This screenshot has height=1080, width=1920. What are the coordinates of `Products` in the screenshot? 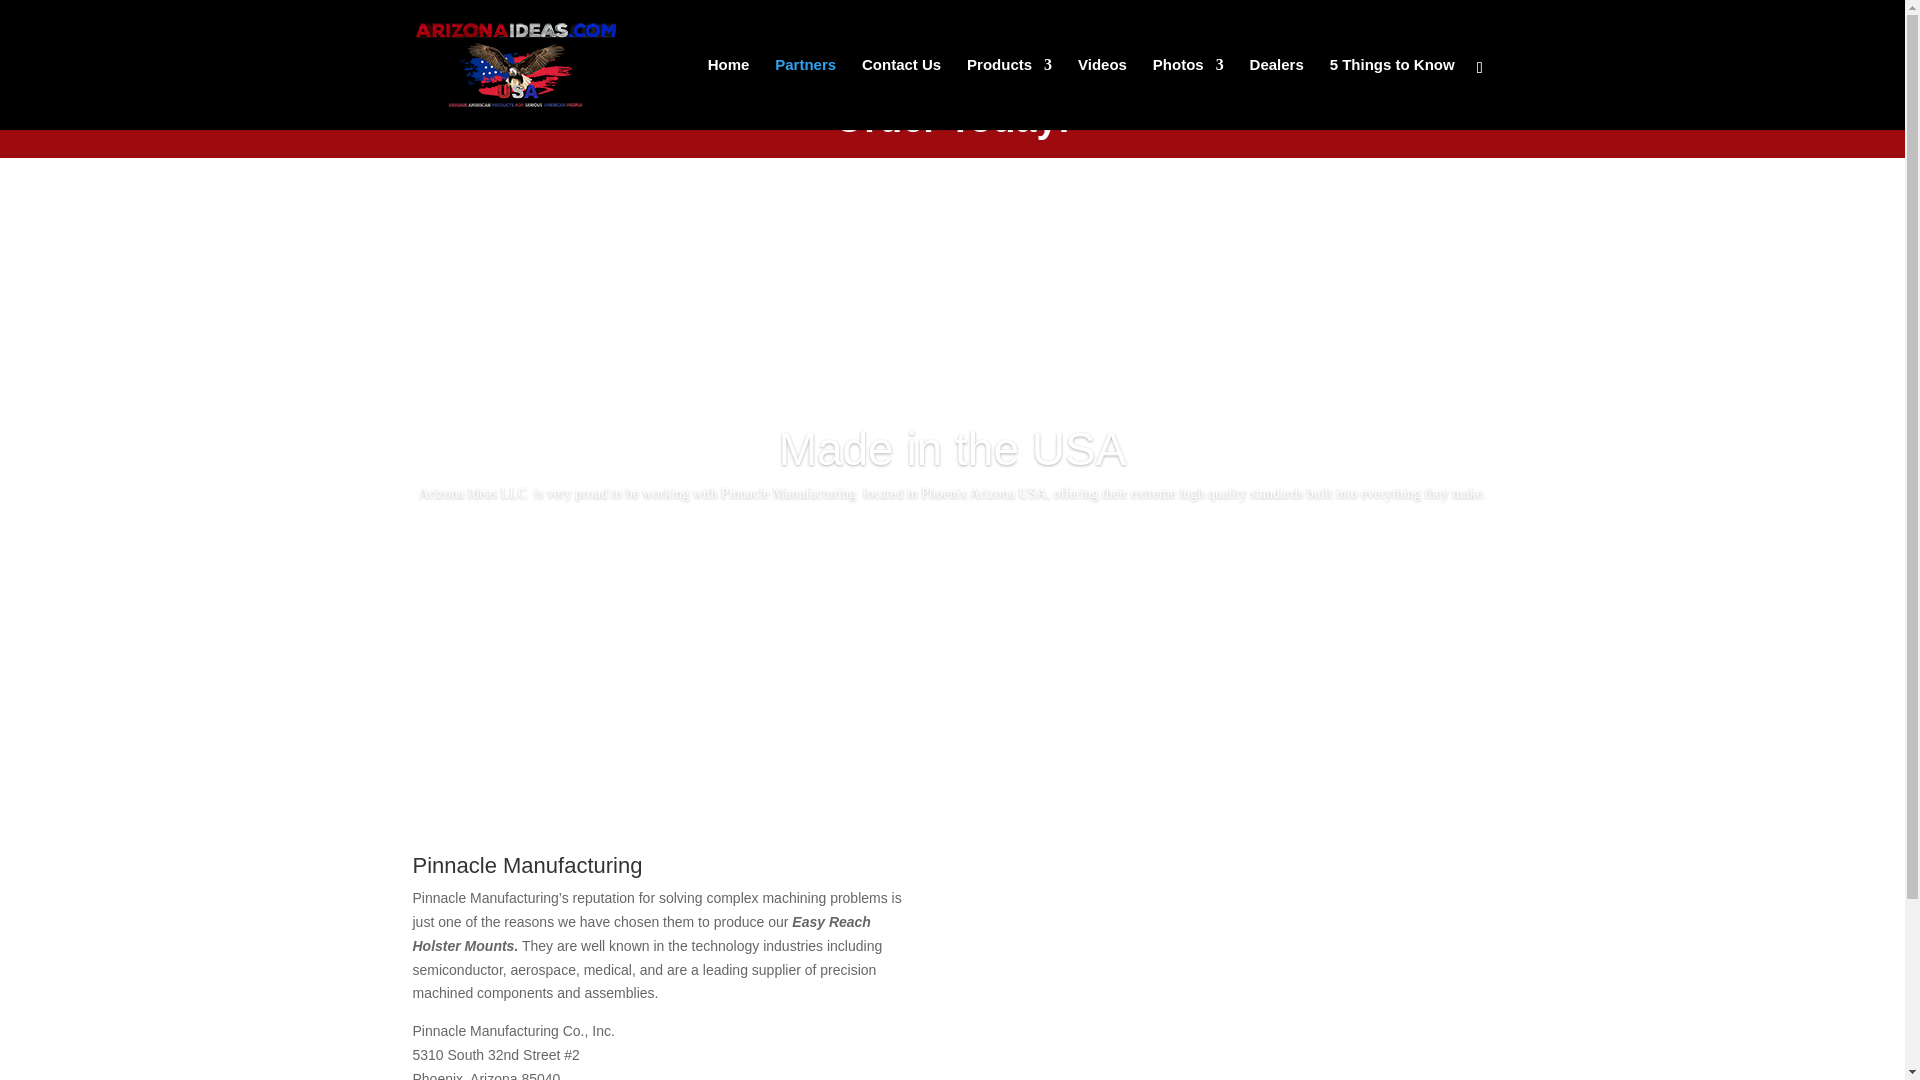 It's located at (1010, 94).